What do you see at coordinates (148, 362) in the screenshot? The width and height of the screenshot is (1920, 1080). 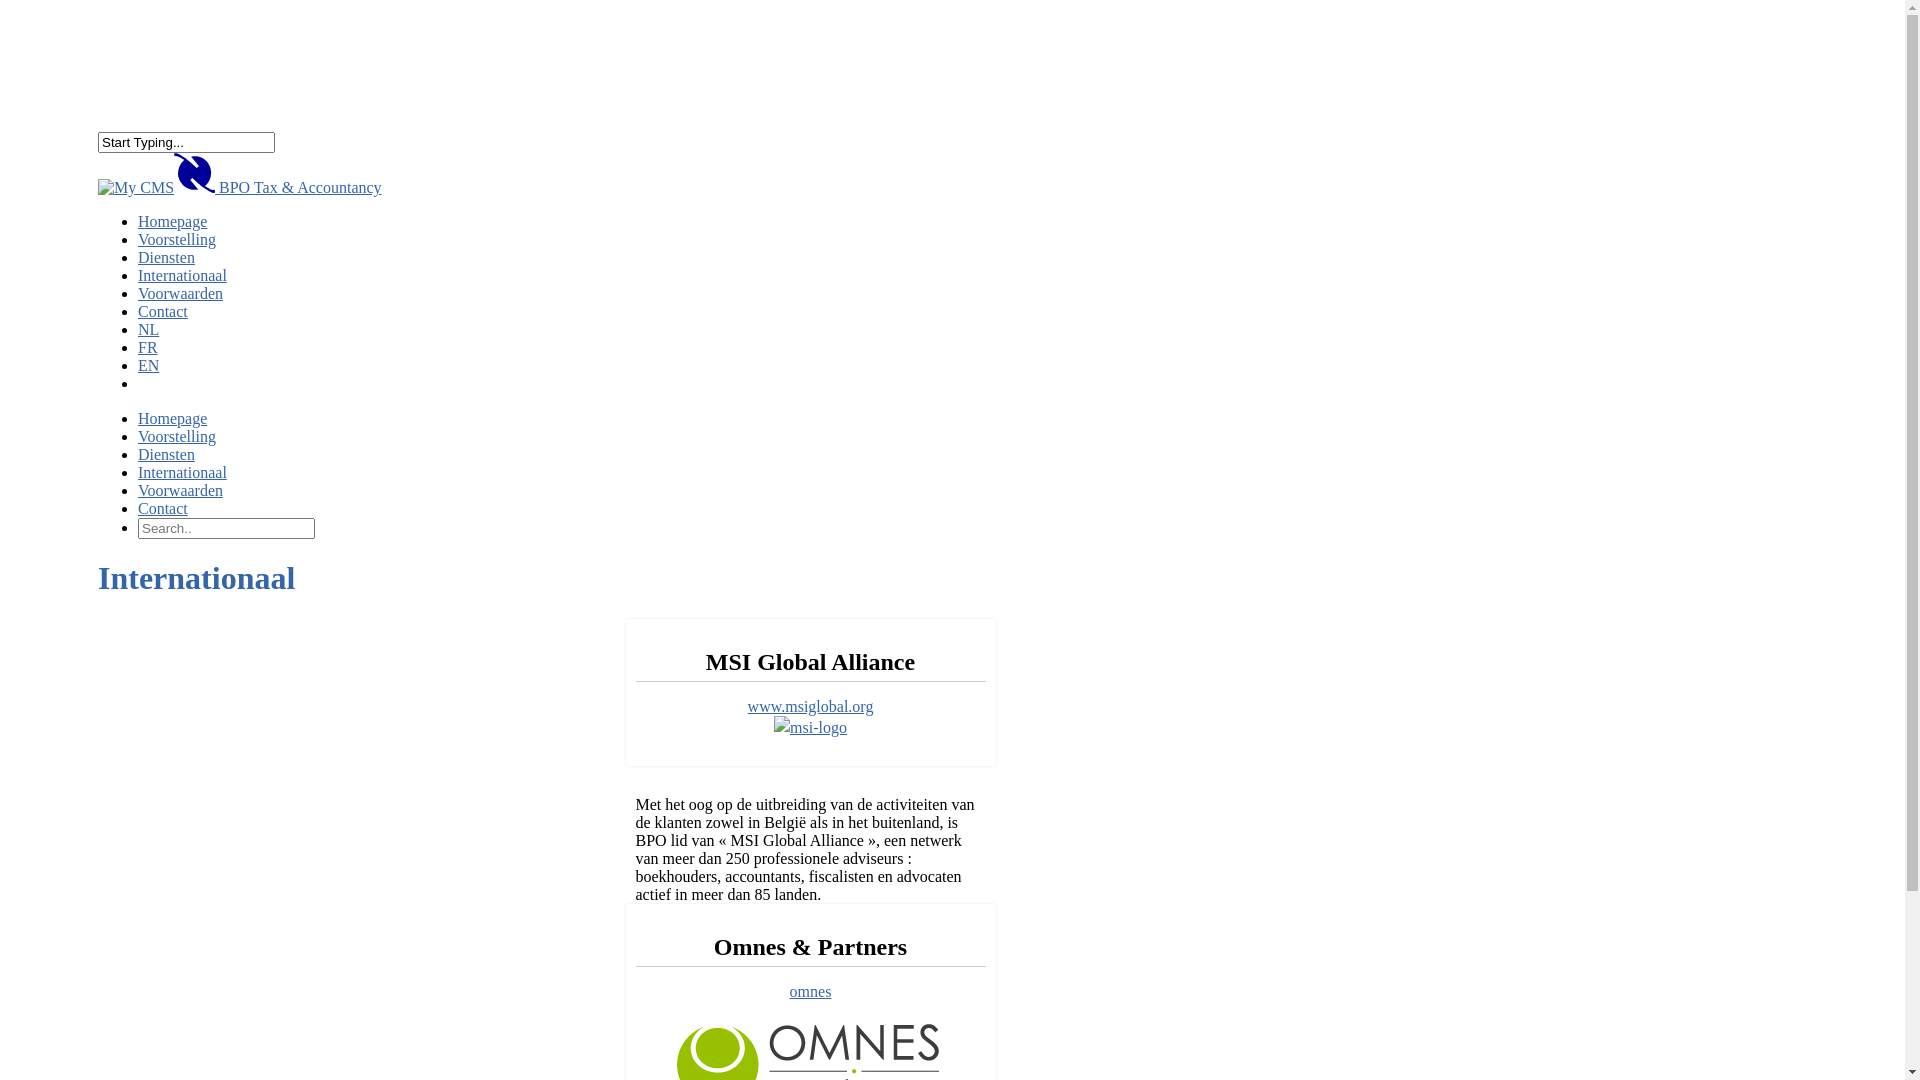 I see `FR` at bounding box center [148, 362].